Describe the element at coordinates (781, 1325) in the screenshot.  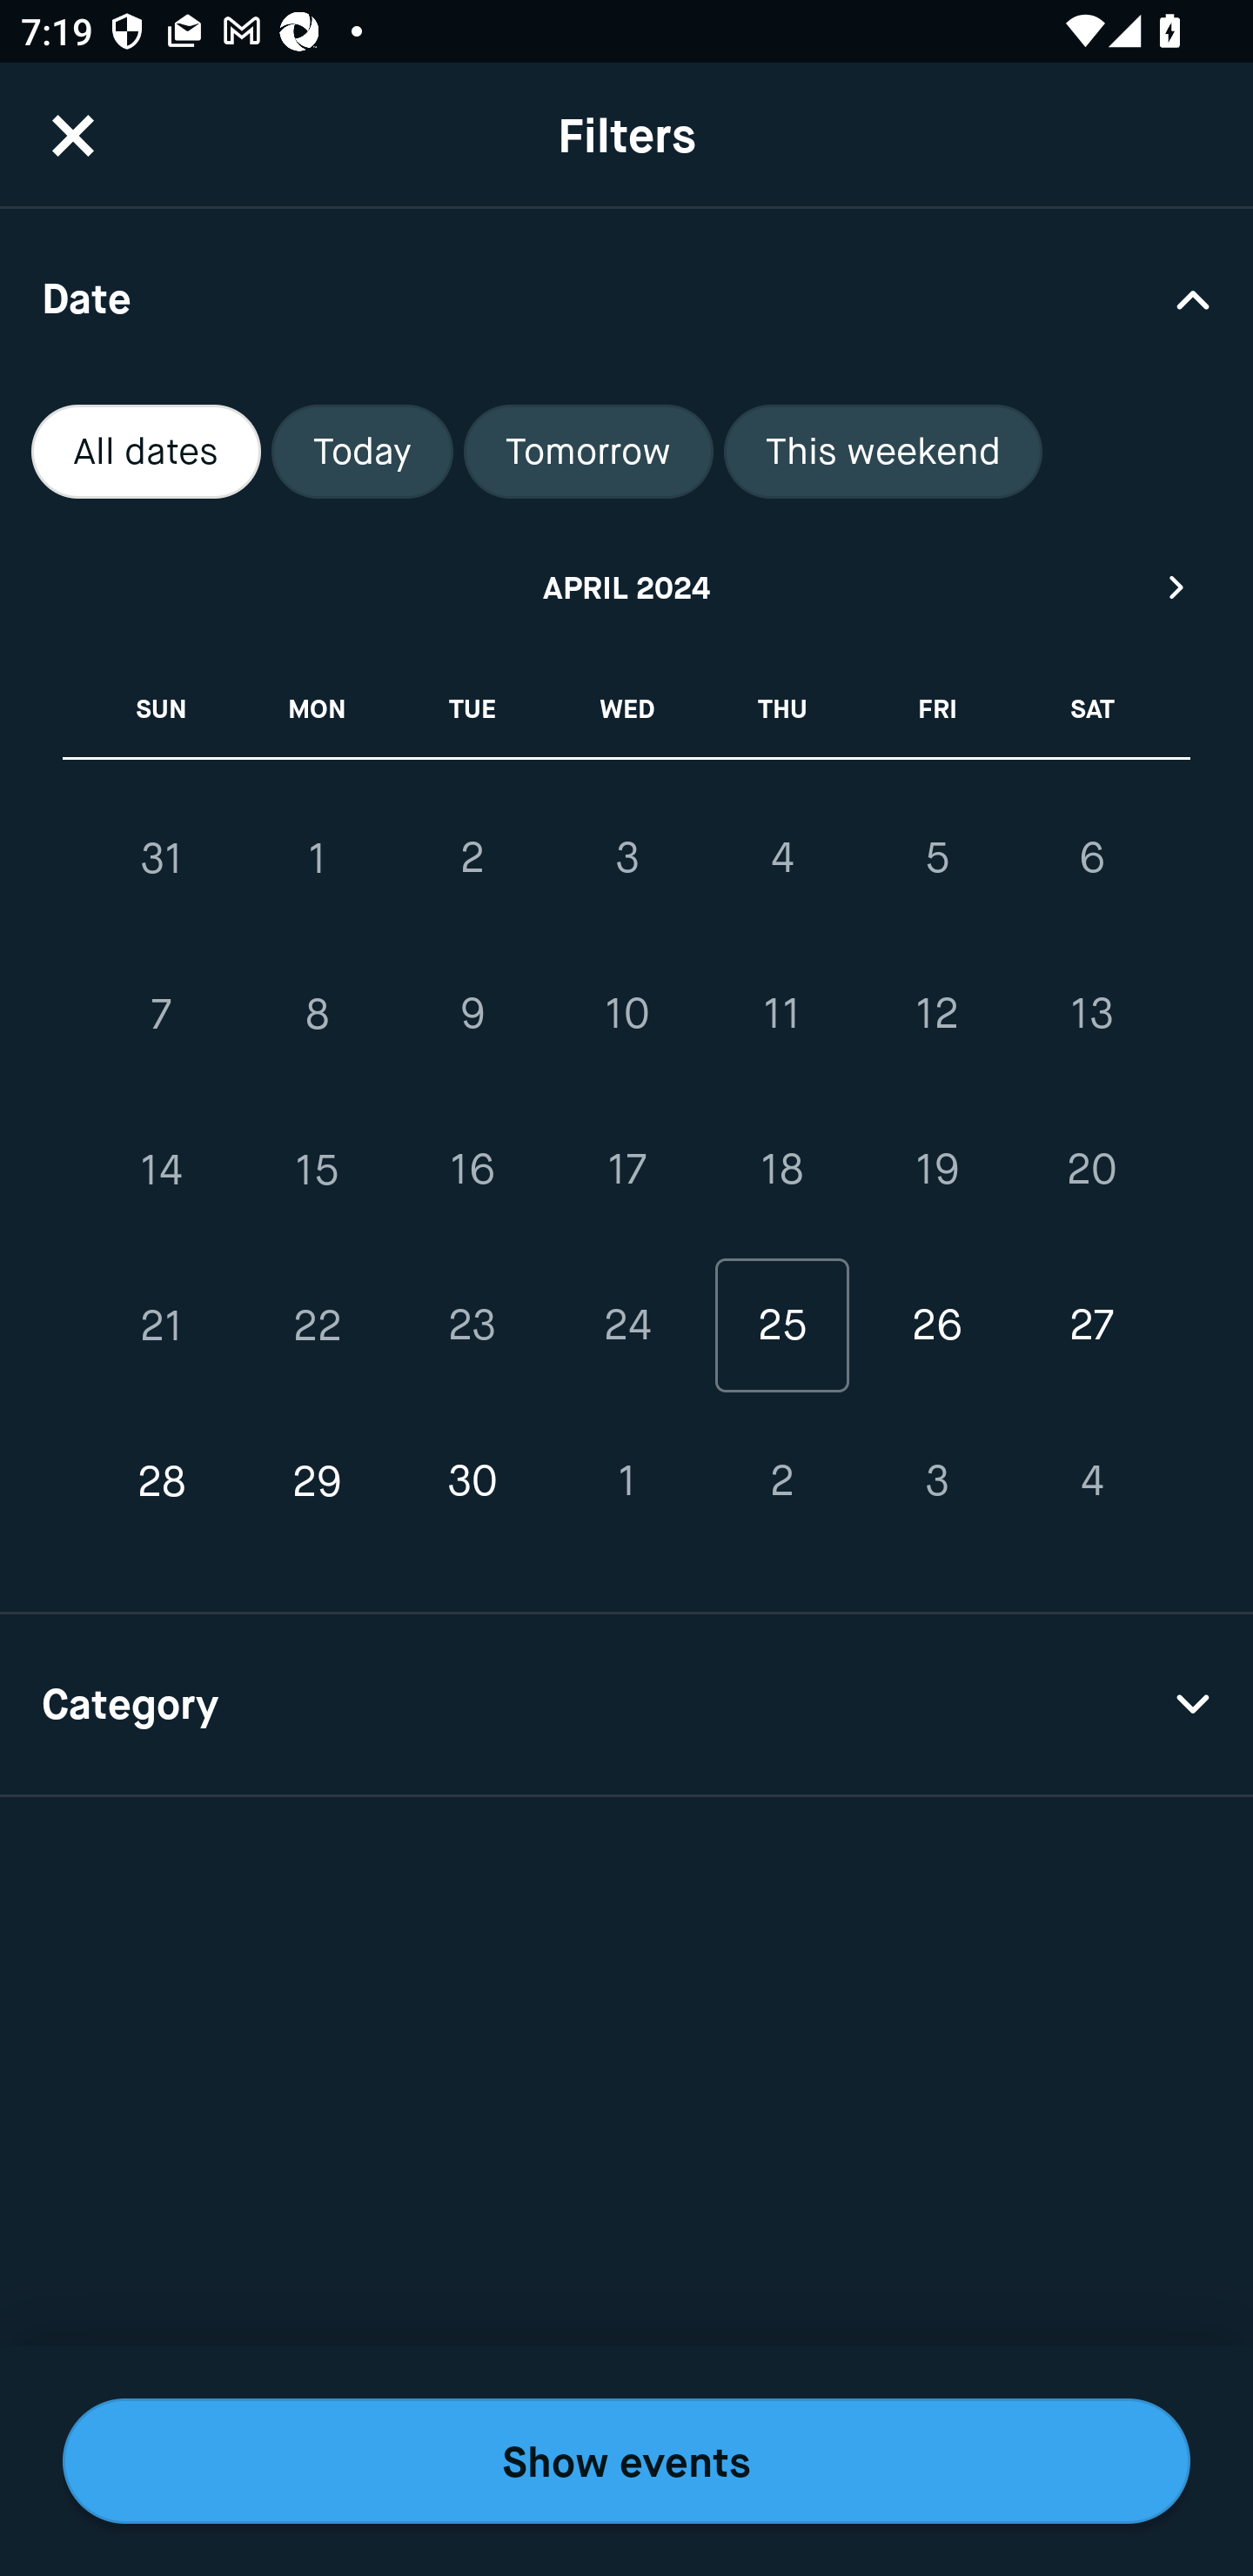
I see `25` at that location.